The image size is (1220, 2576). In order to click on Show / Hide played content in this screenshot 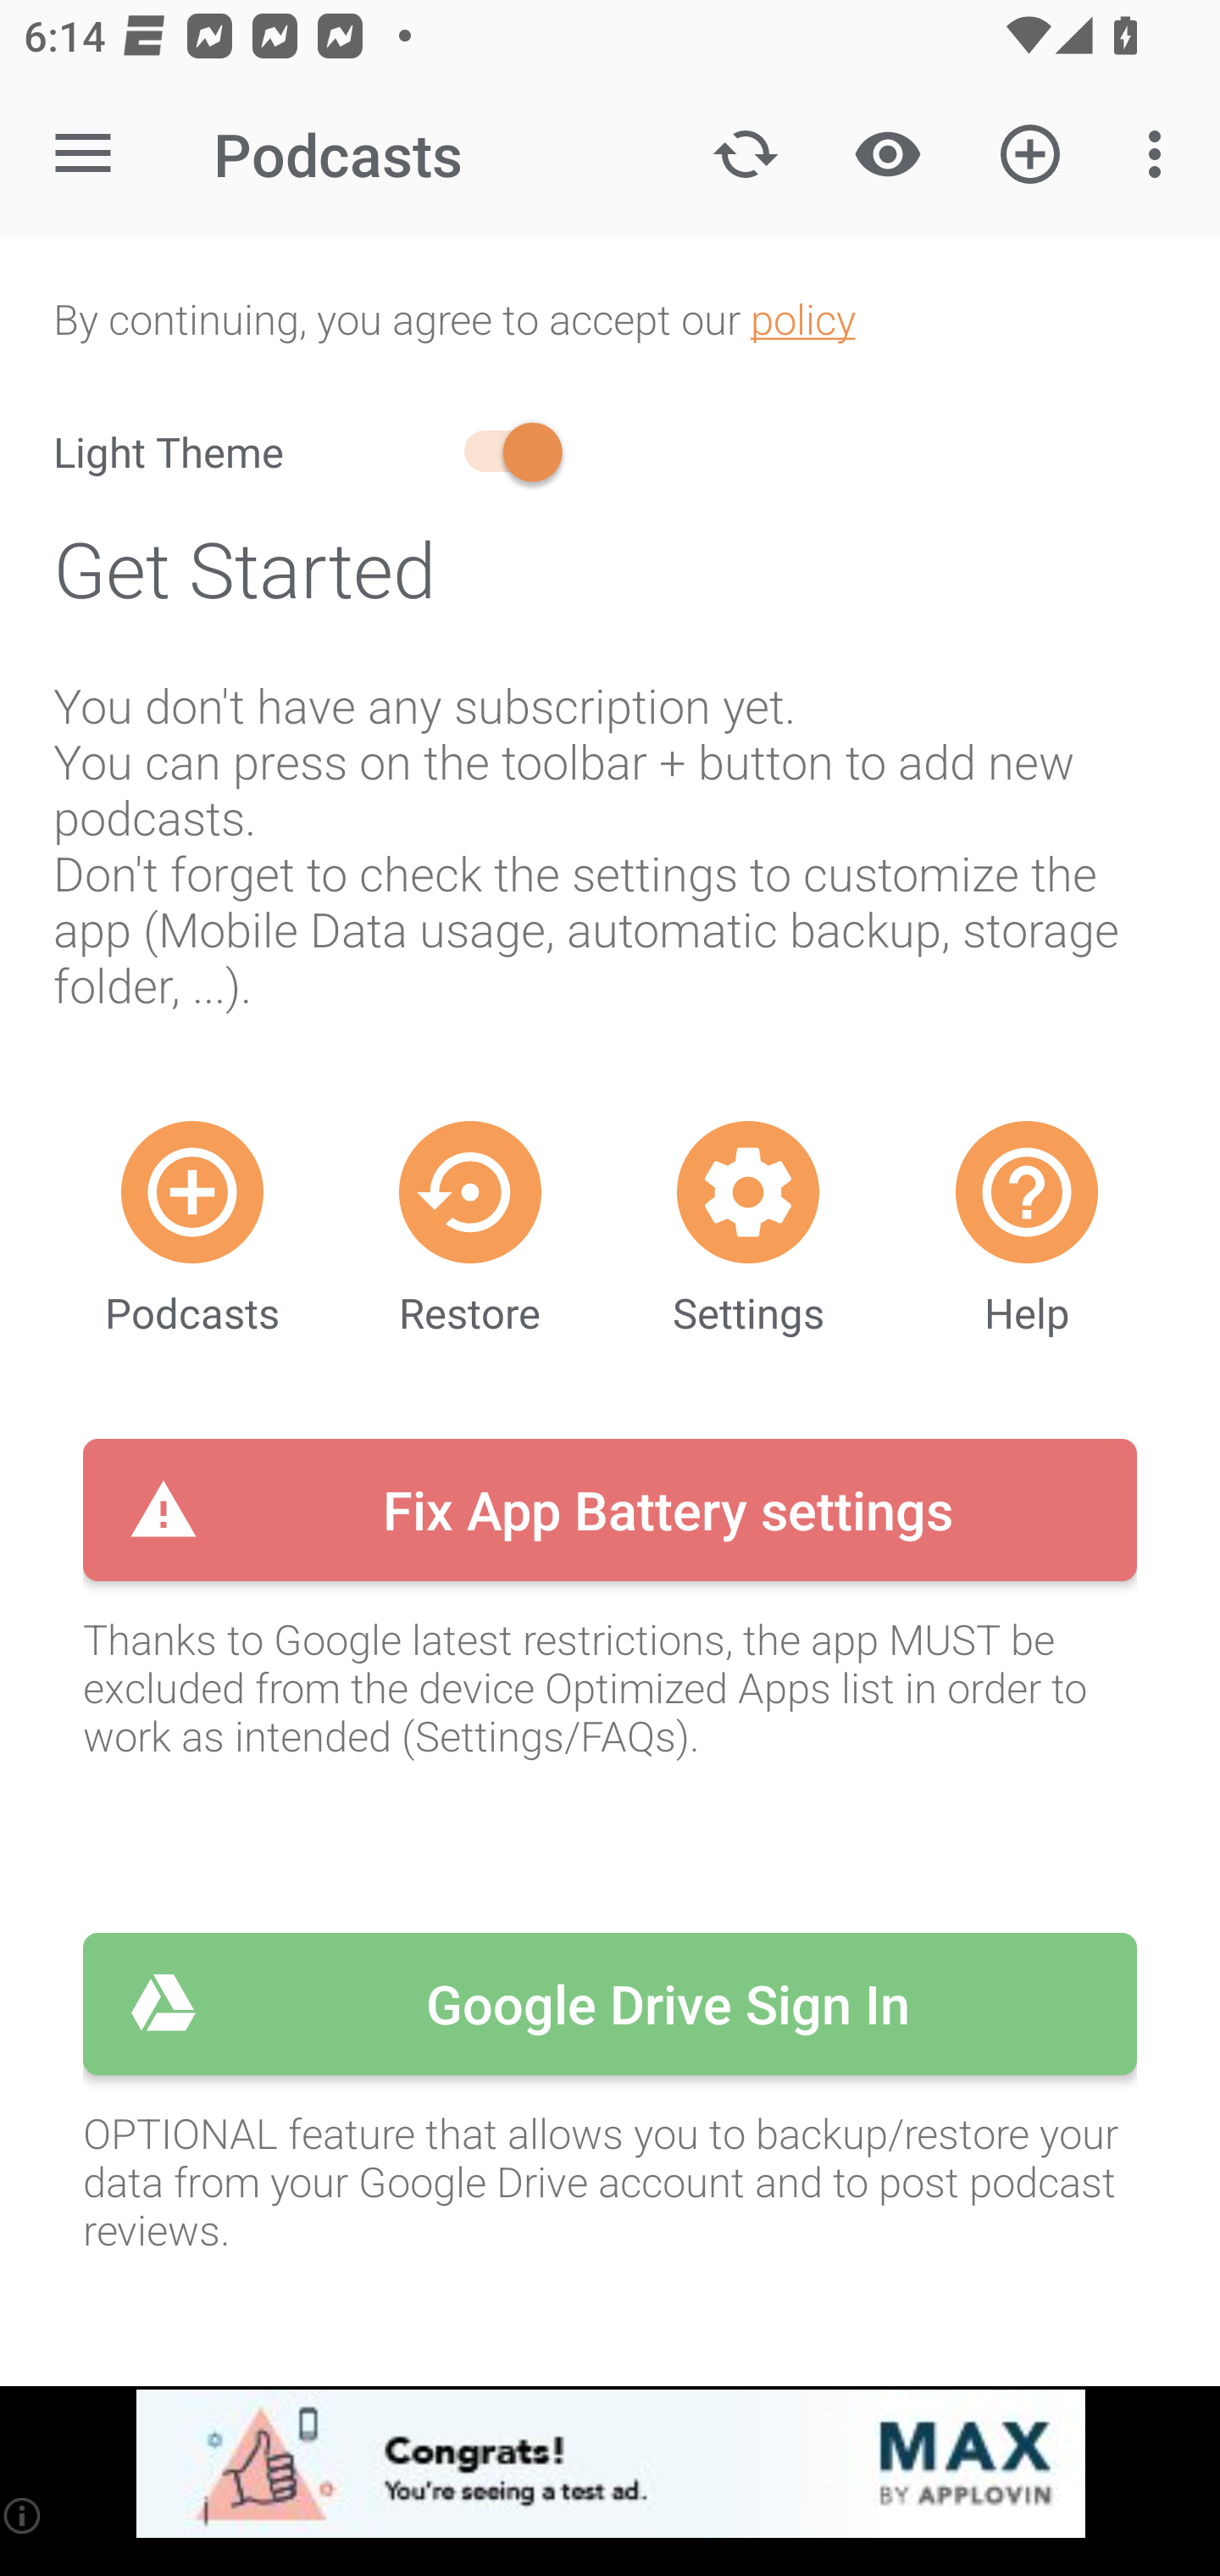, I will do `click(887, 154)`.